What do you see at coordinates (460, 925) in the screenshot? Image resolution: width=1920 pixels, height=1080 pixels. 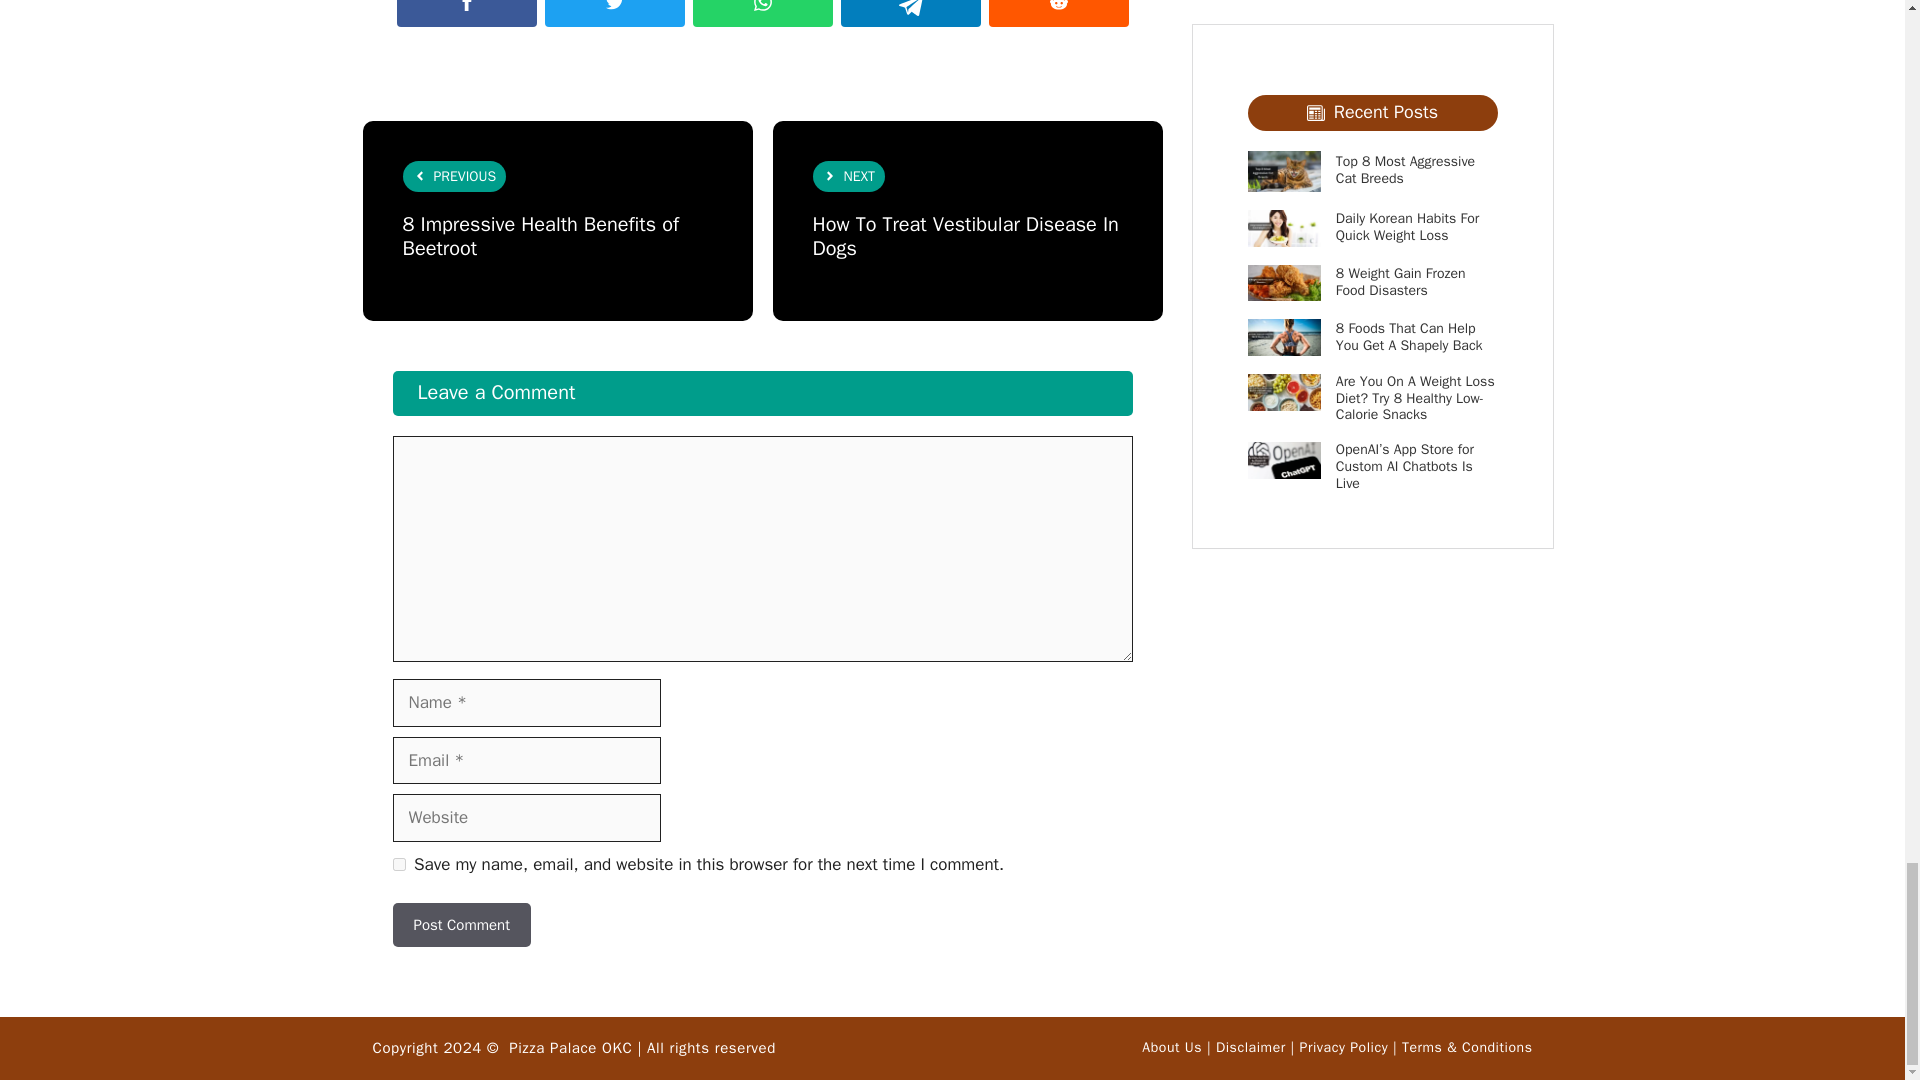 I see `Post Comment` at bounding box center [460, 925].